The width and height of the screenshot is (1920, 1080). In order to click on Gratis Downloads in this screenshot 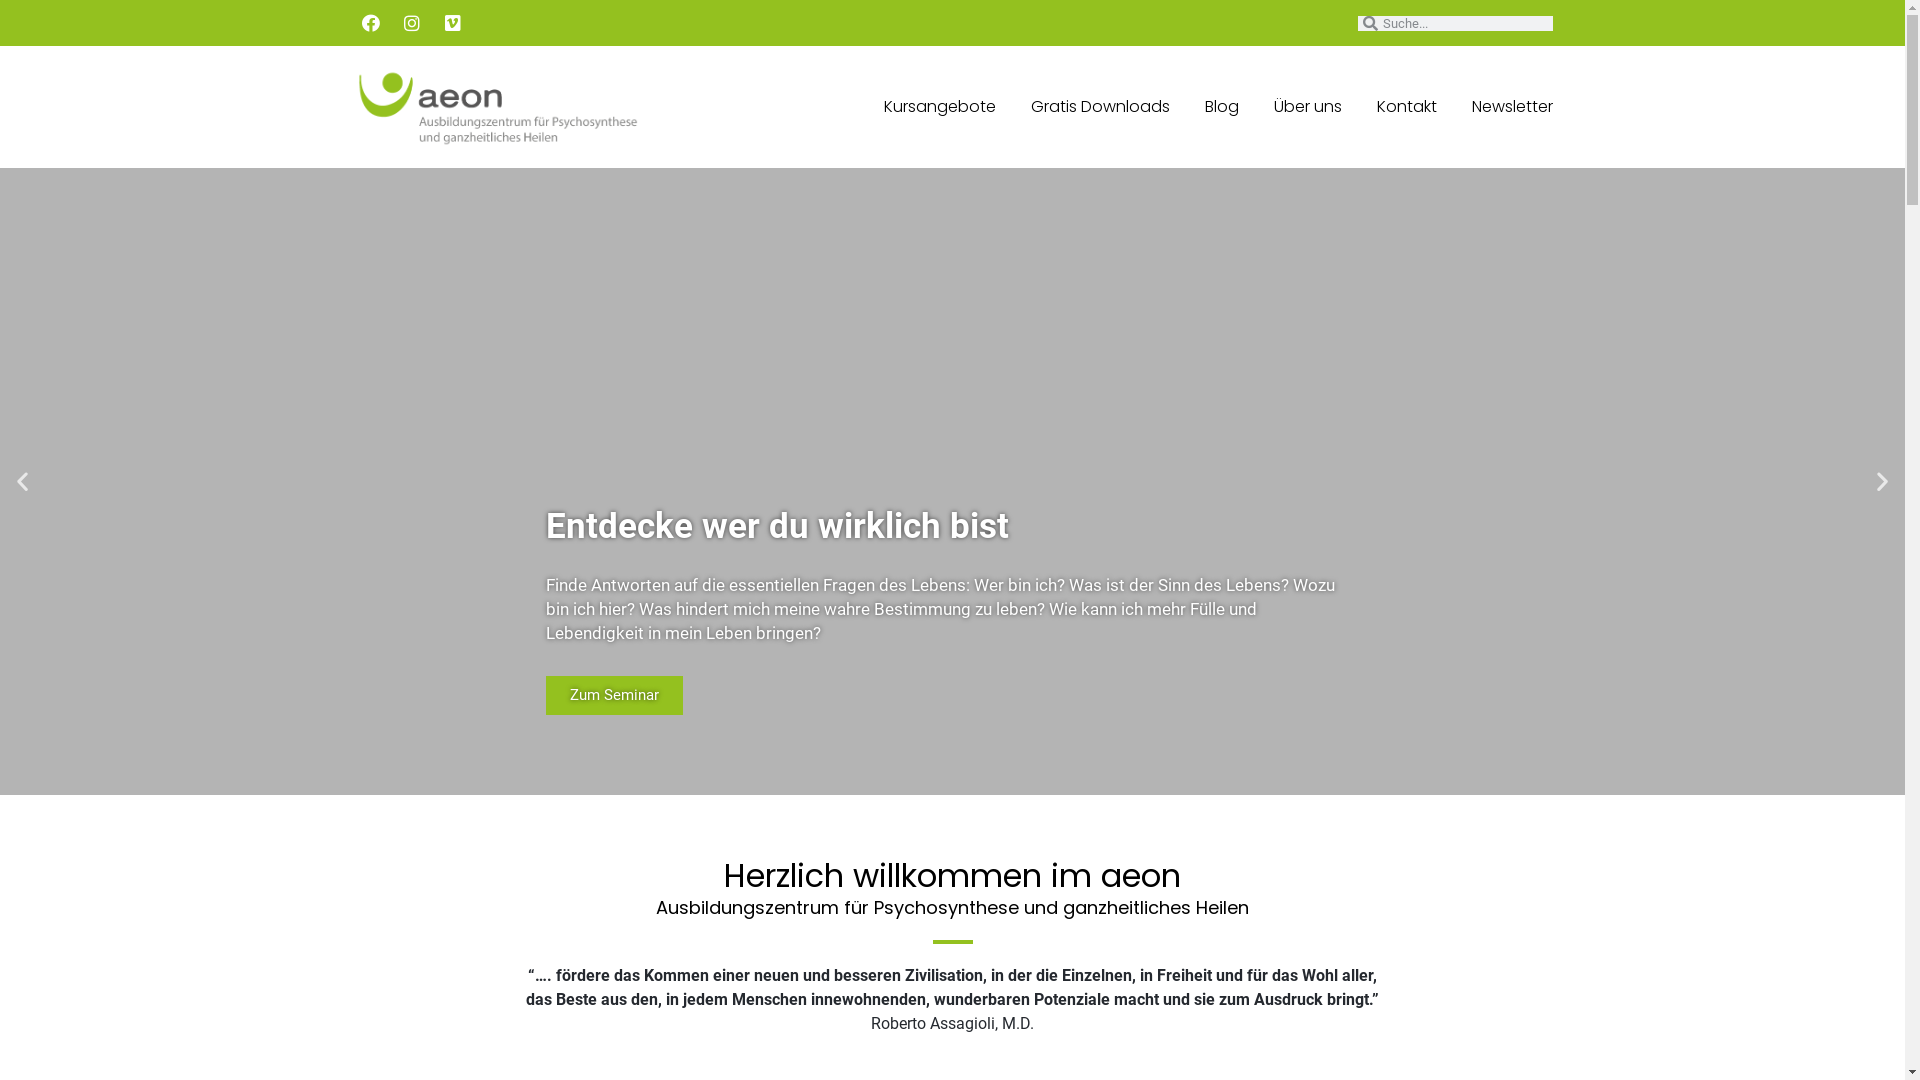, I will do `click(1100, 107)`.